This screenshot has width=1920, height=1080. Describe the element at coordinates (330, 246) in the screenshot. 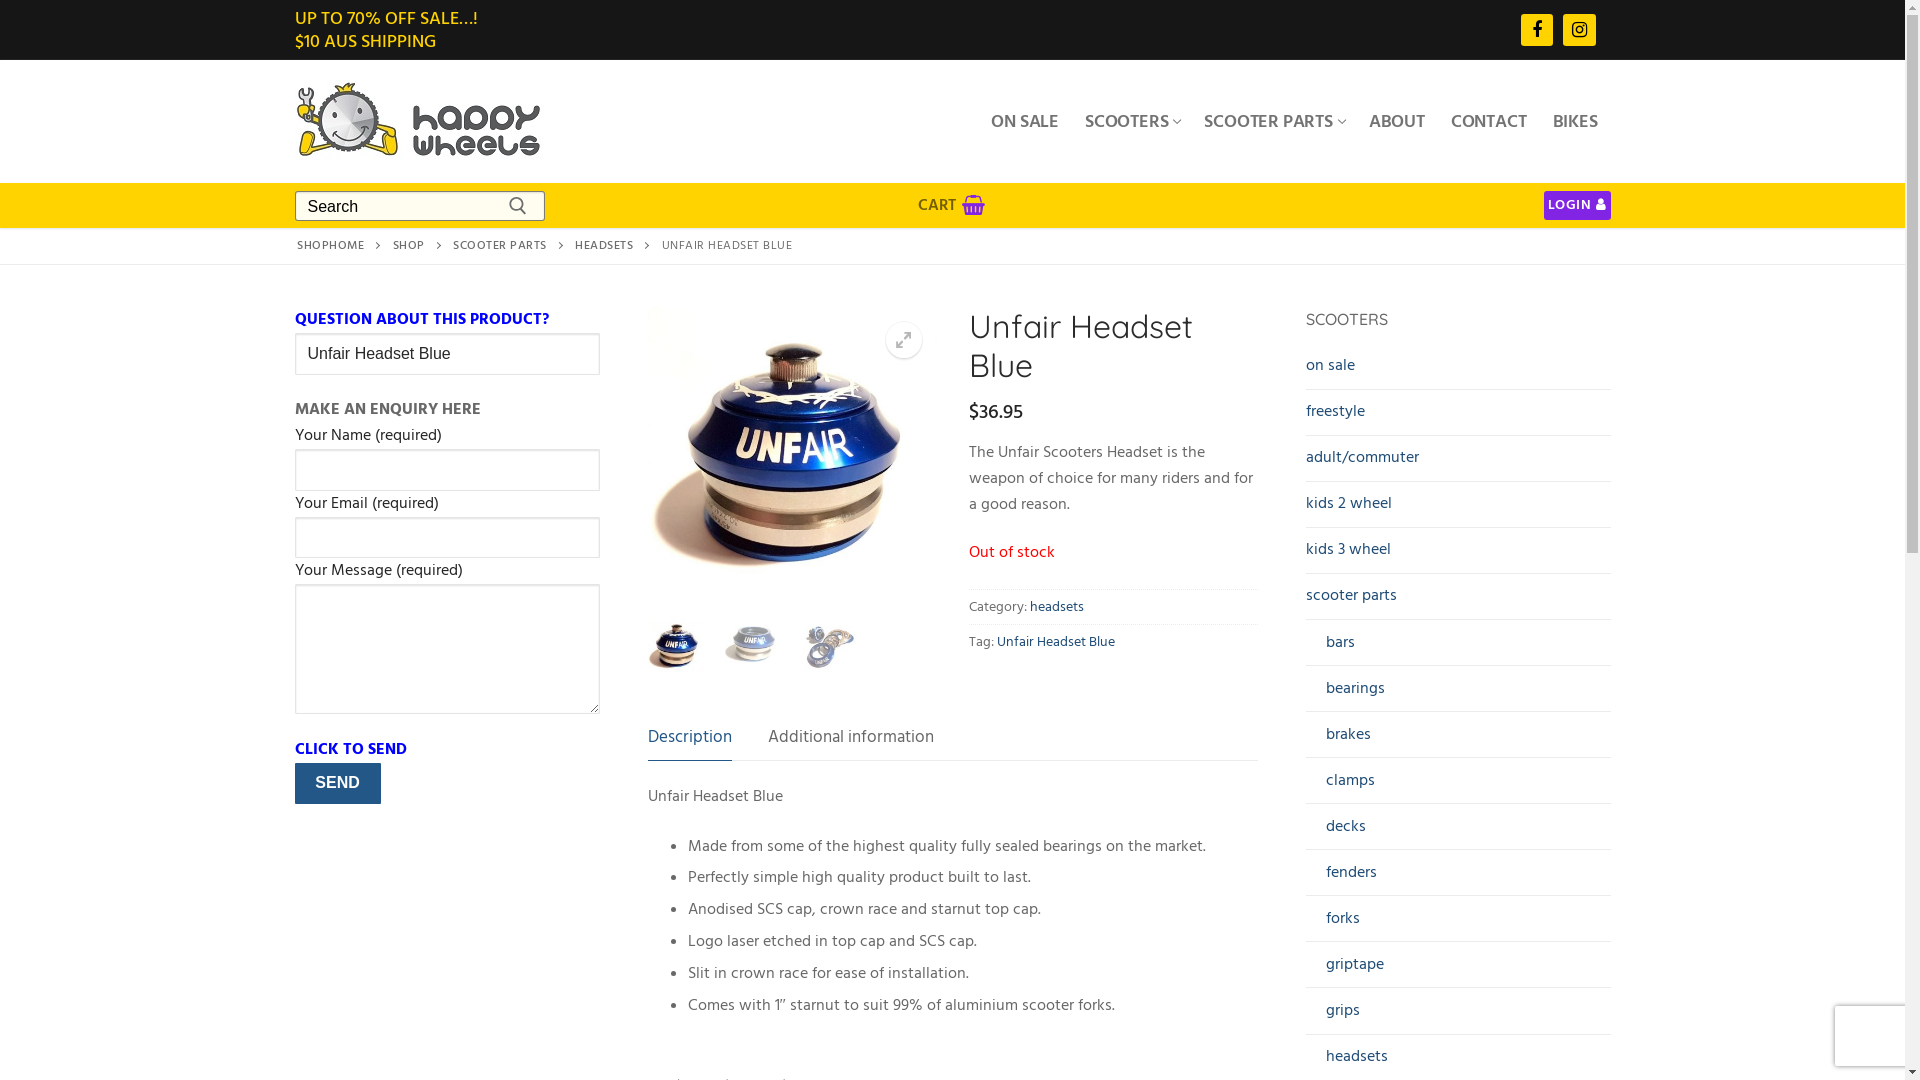

I see `SHOPHOME` at that location.